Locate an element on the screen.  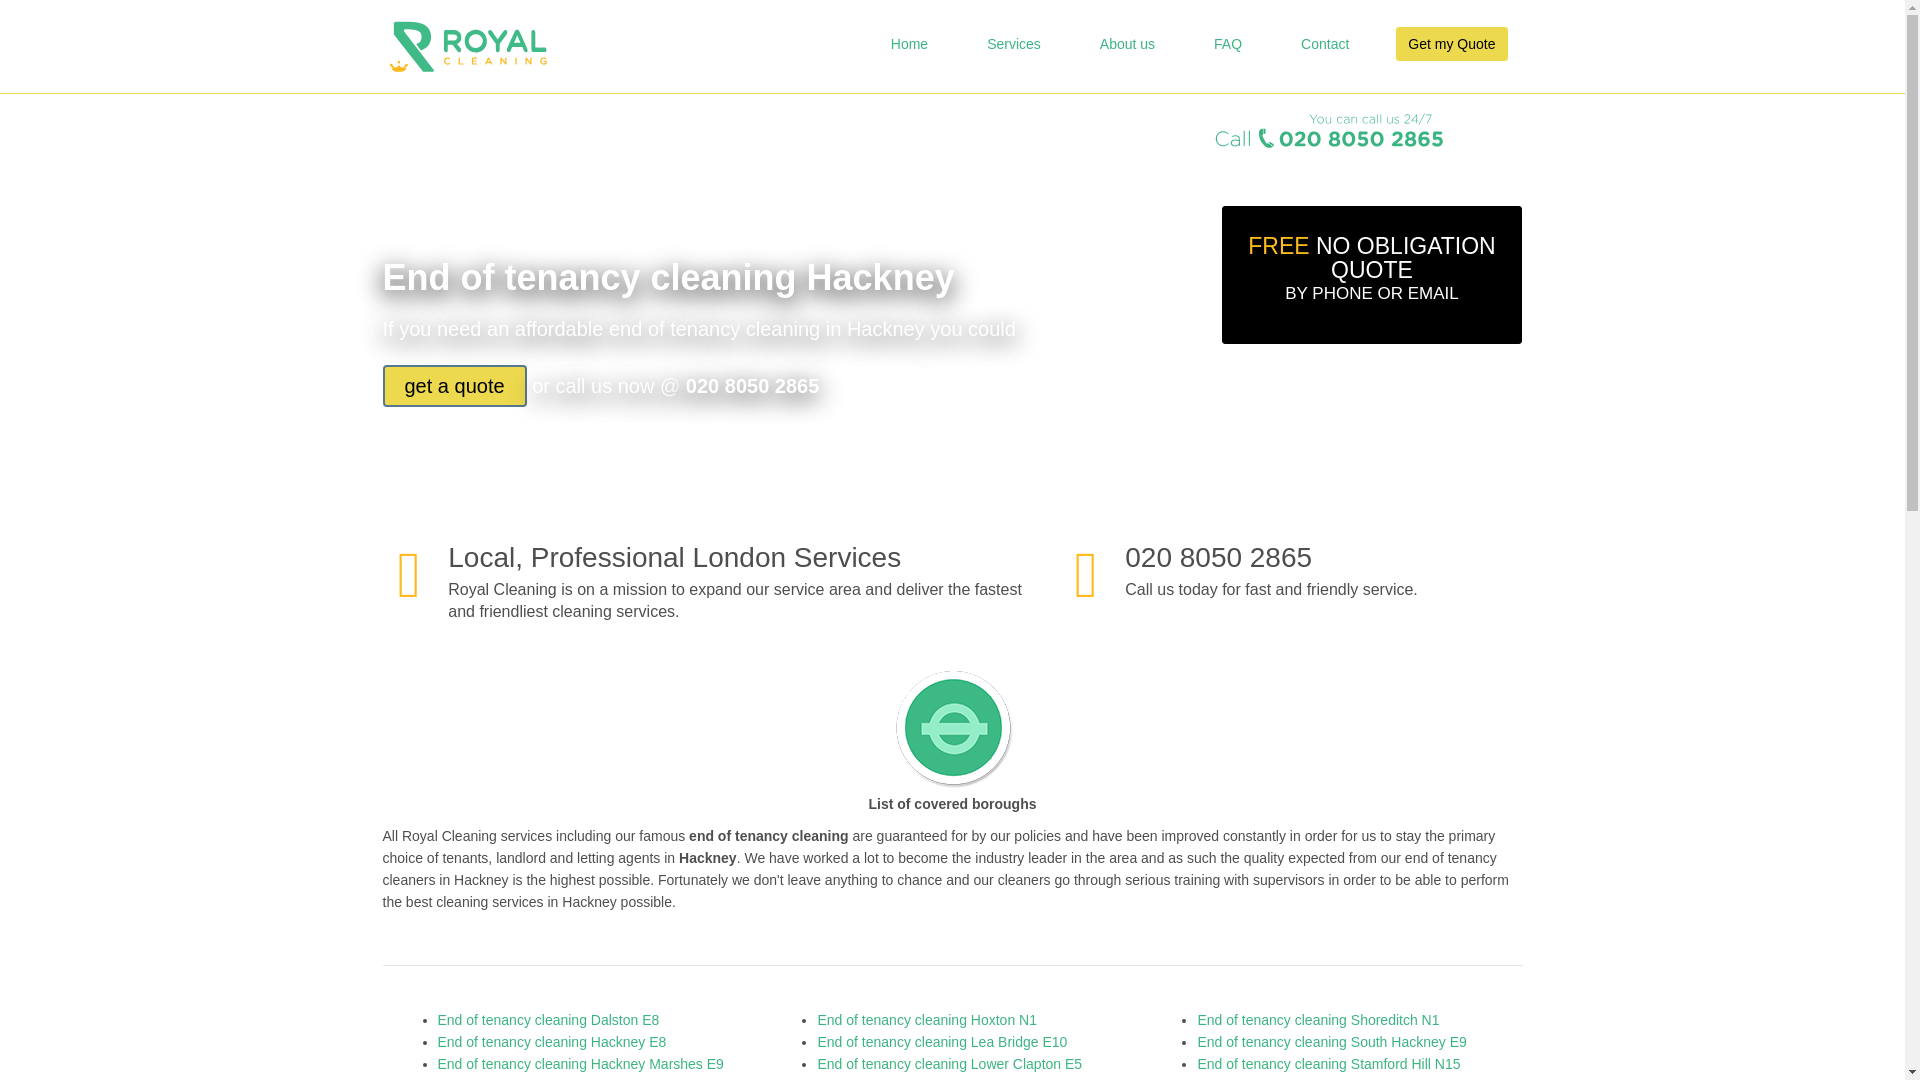
End of tenancy cleaning Lower Clapton E5 is located at coordinates (950, 1064).